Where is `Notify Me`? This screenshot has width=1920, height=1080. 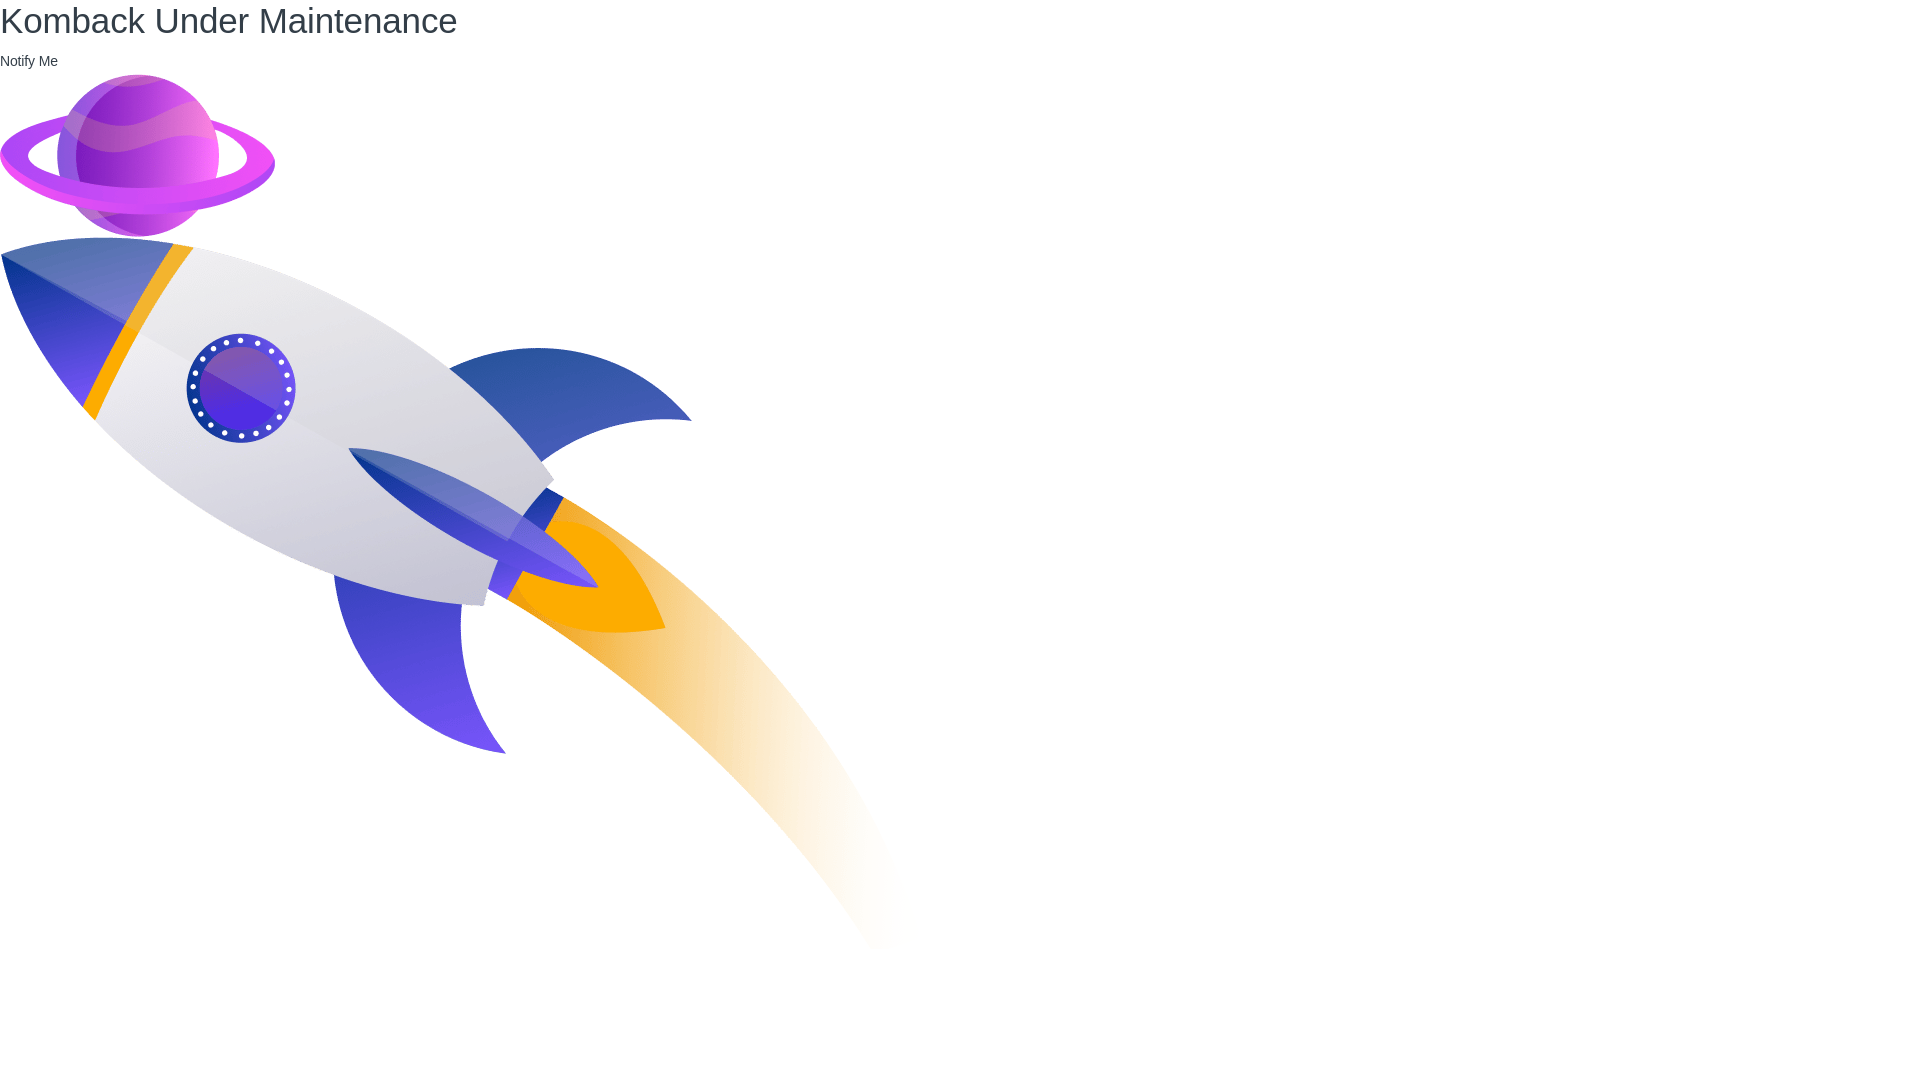
Notify Me is located at coordinates (28, 60).